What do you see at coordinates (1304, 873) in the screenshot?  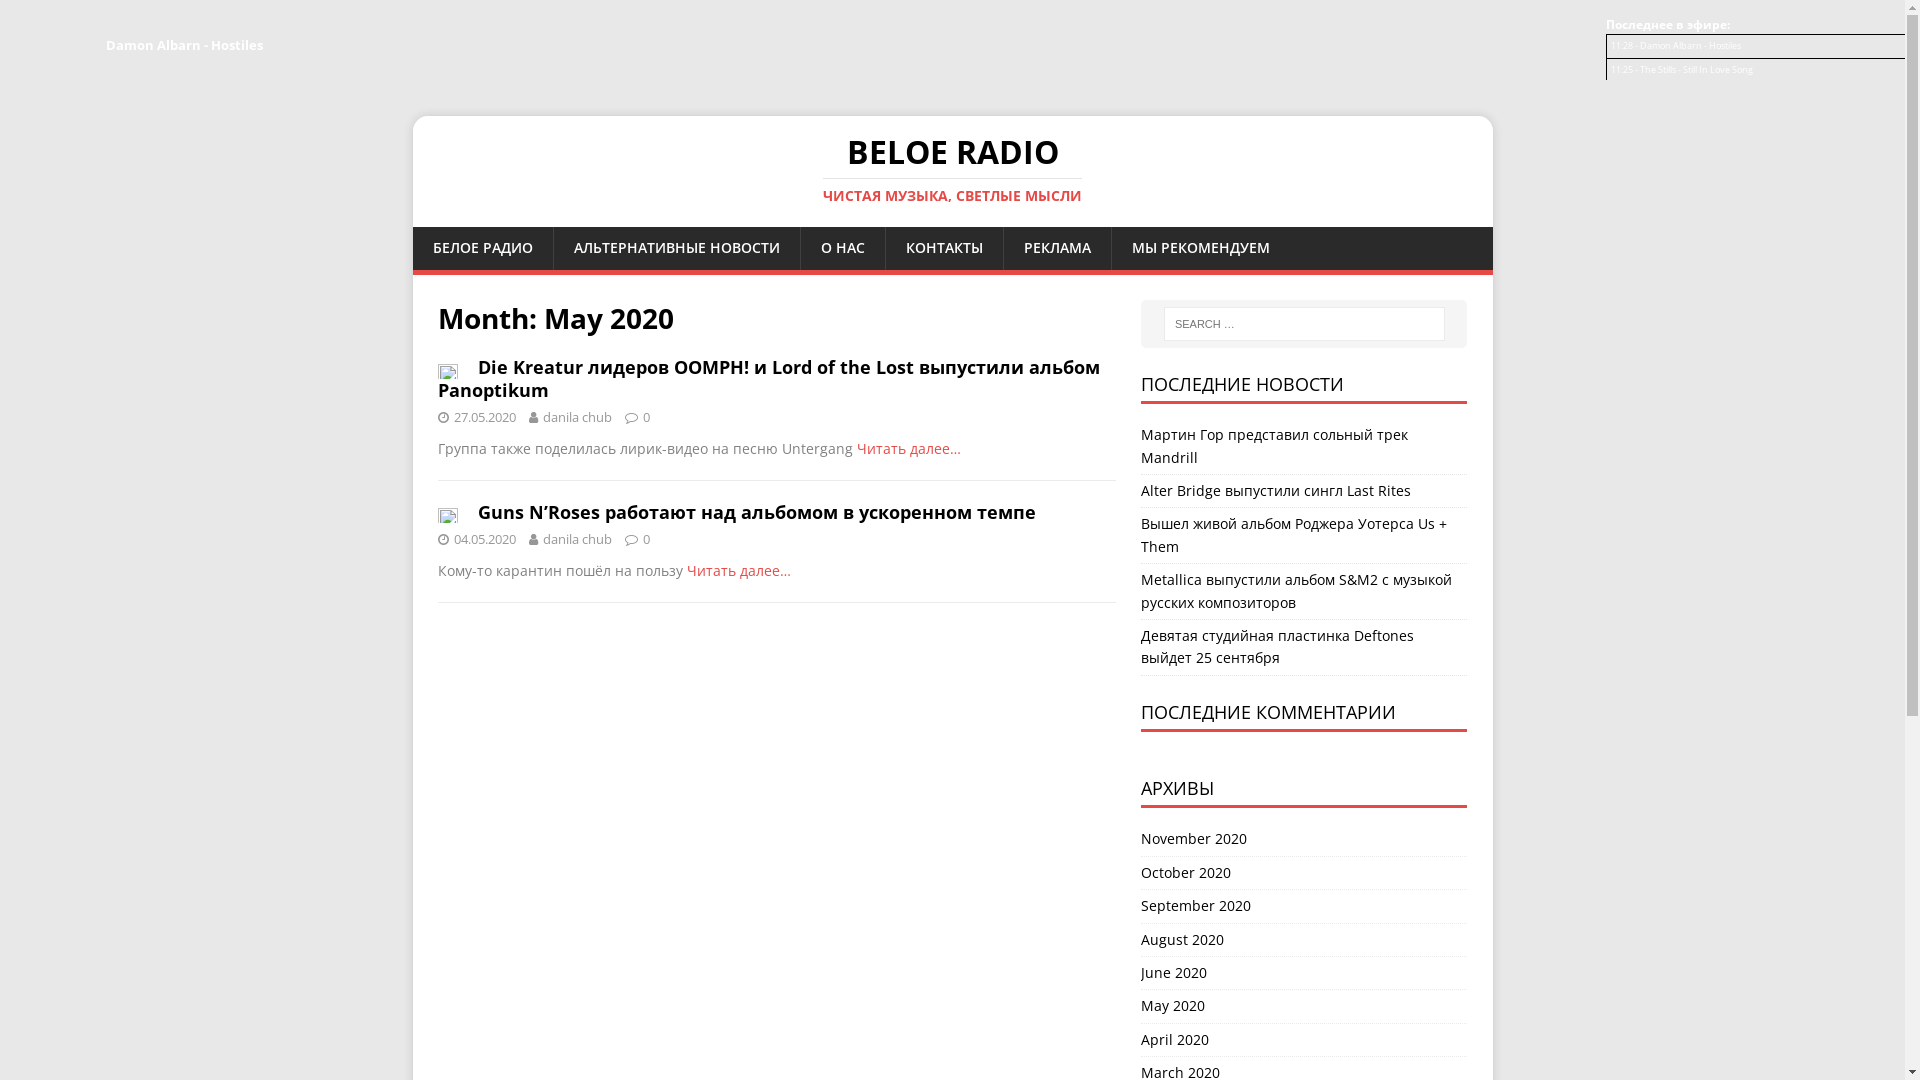 I see `October 2020` at bounding box center [1304, 873].